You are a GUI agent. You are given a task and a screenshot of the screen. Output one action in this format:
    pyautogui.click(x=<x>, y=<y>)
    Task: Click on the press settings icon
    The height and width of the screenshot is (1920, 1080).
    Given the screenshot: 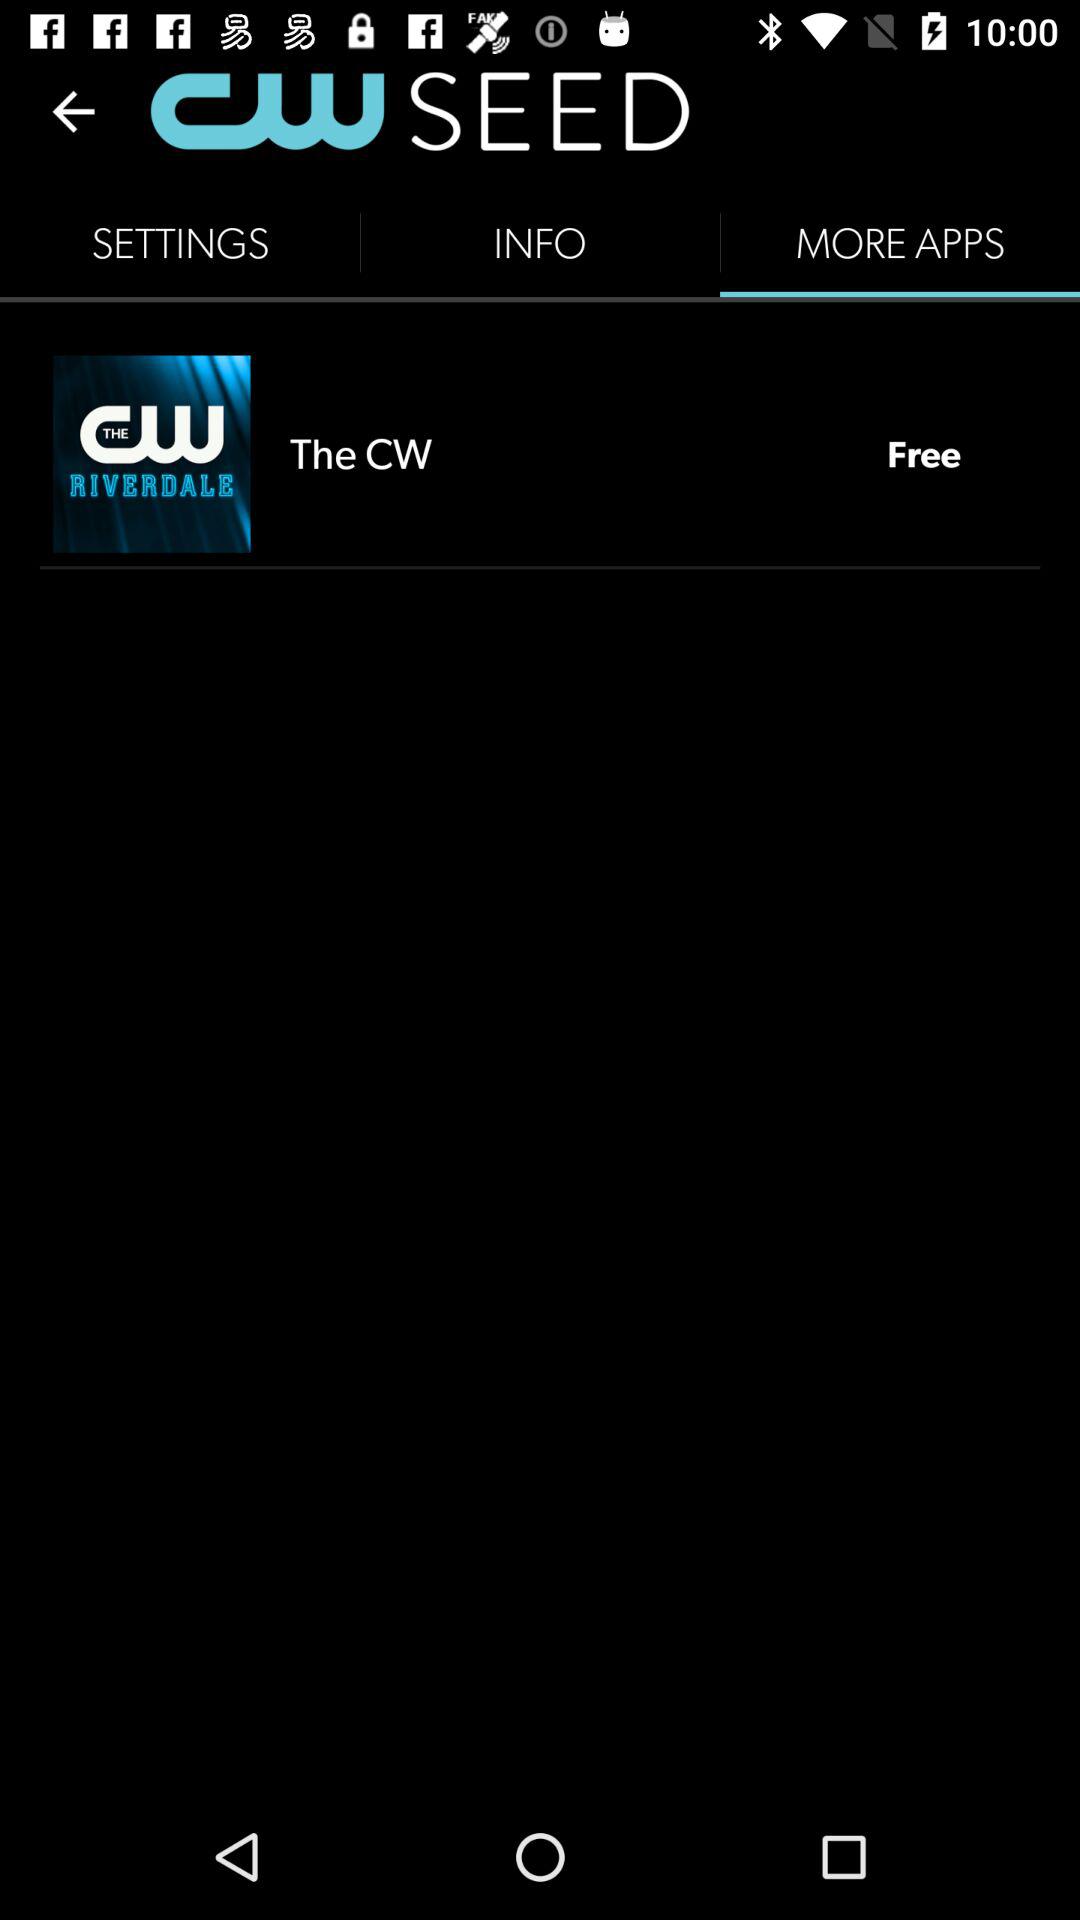 What is the action you would take?
    pyautogui.click(x=180, y=242)
    